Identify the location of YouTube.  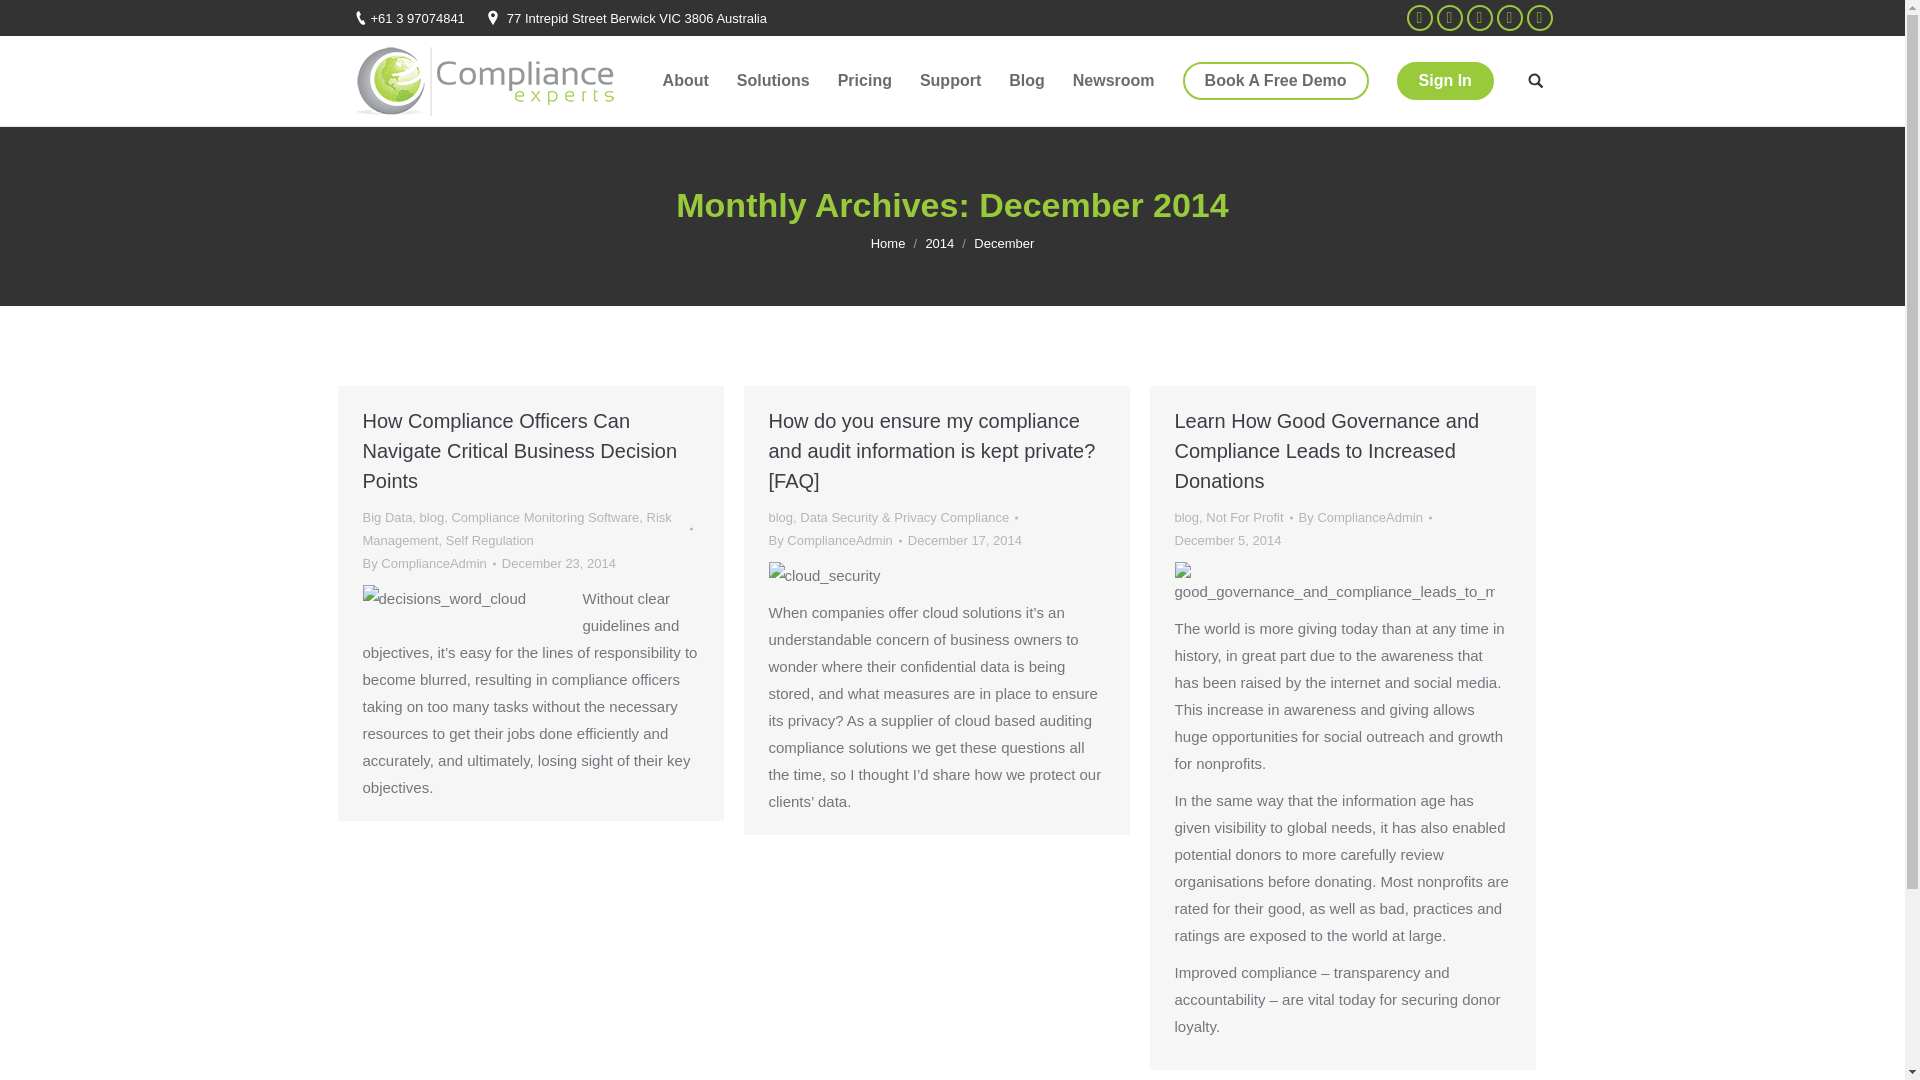
(1478, 18).